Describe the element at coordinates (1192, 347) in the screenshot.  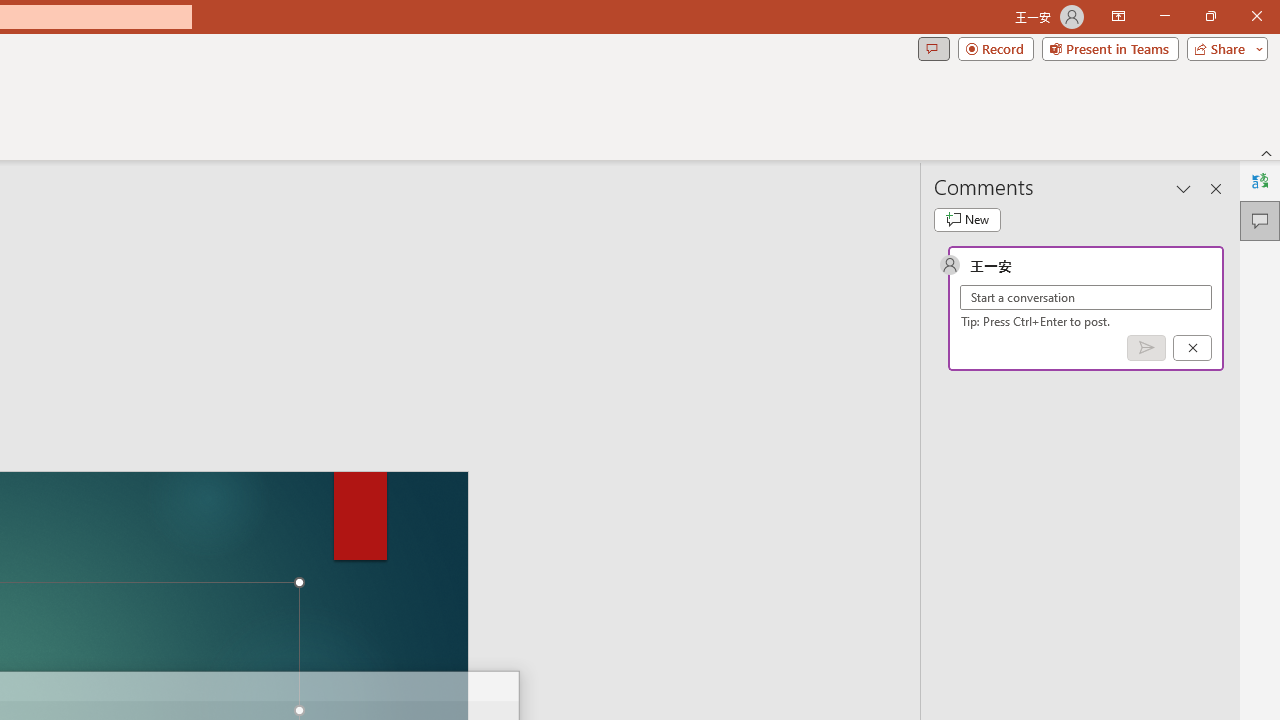
I see `Cancel` at that location.